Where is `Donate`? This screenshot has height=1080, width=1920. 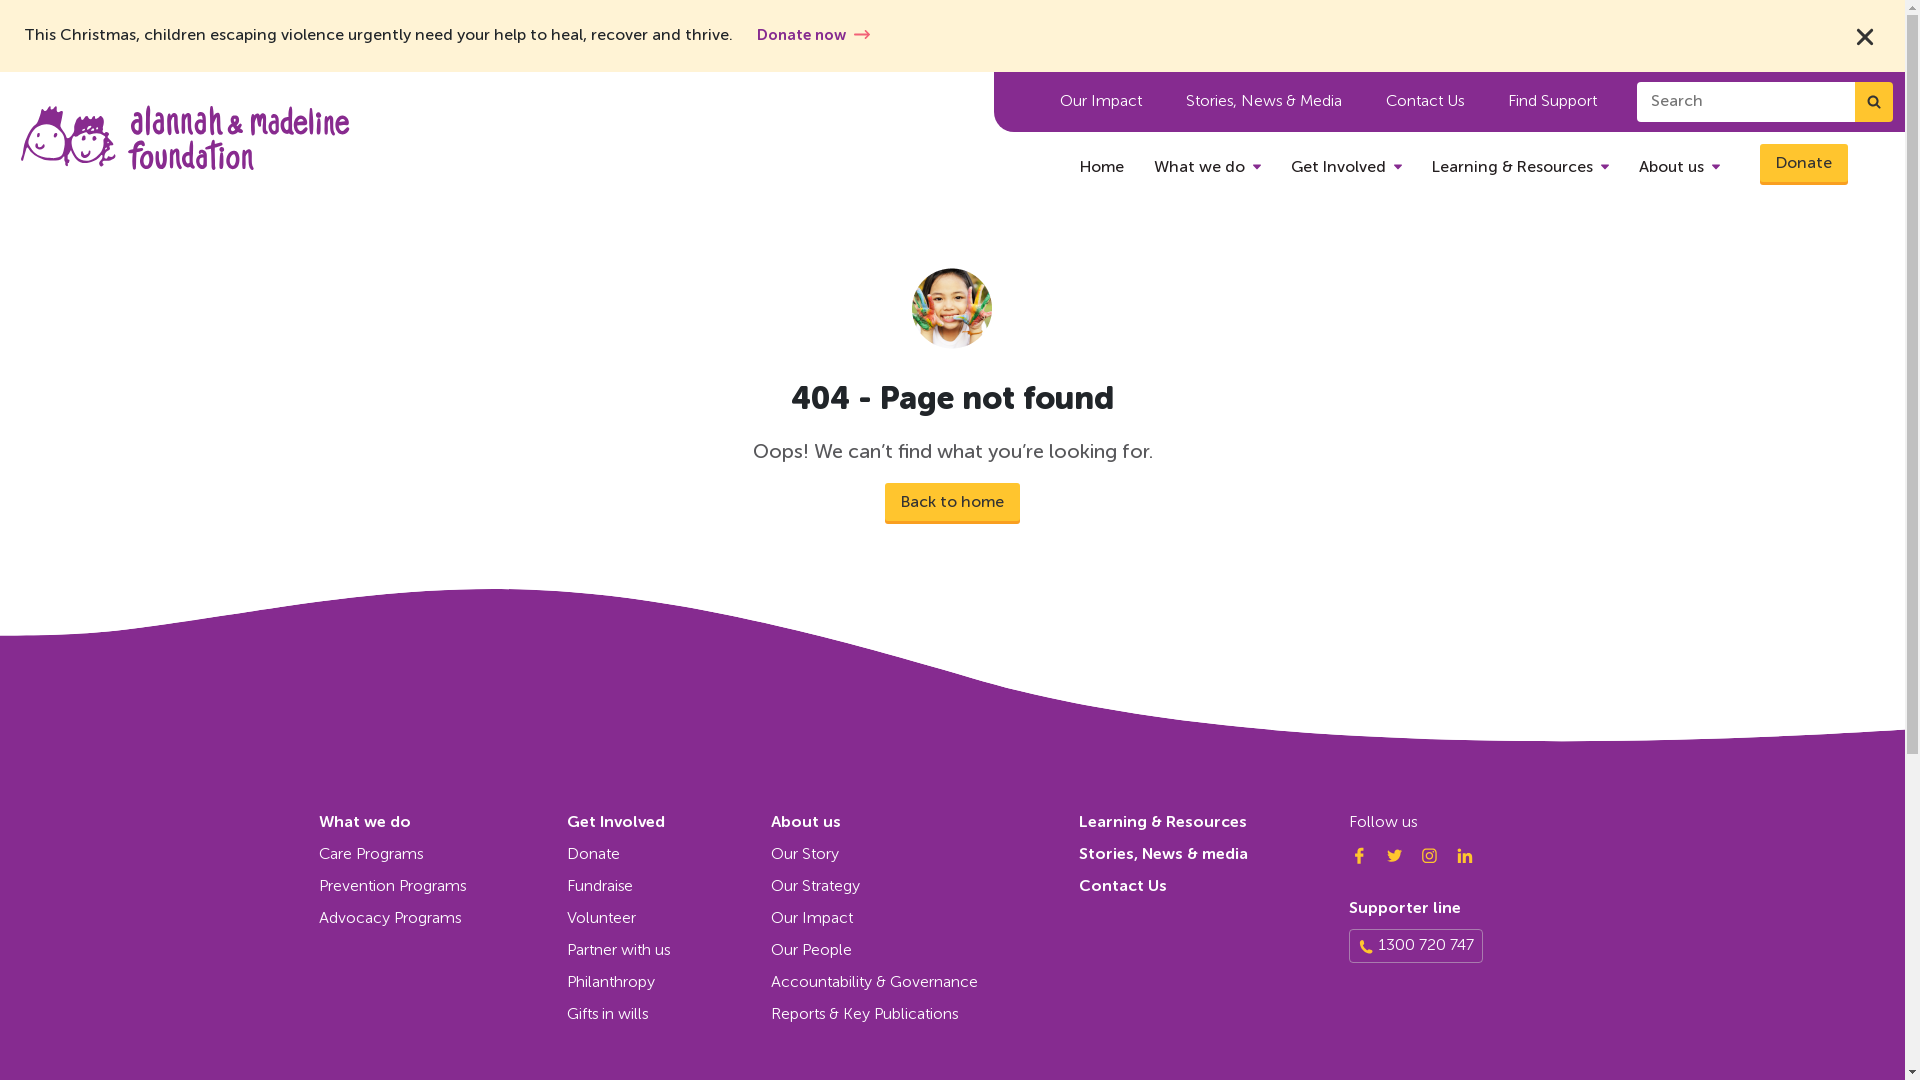 Donate is located at coordinates (669, 855).